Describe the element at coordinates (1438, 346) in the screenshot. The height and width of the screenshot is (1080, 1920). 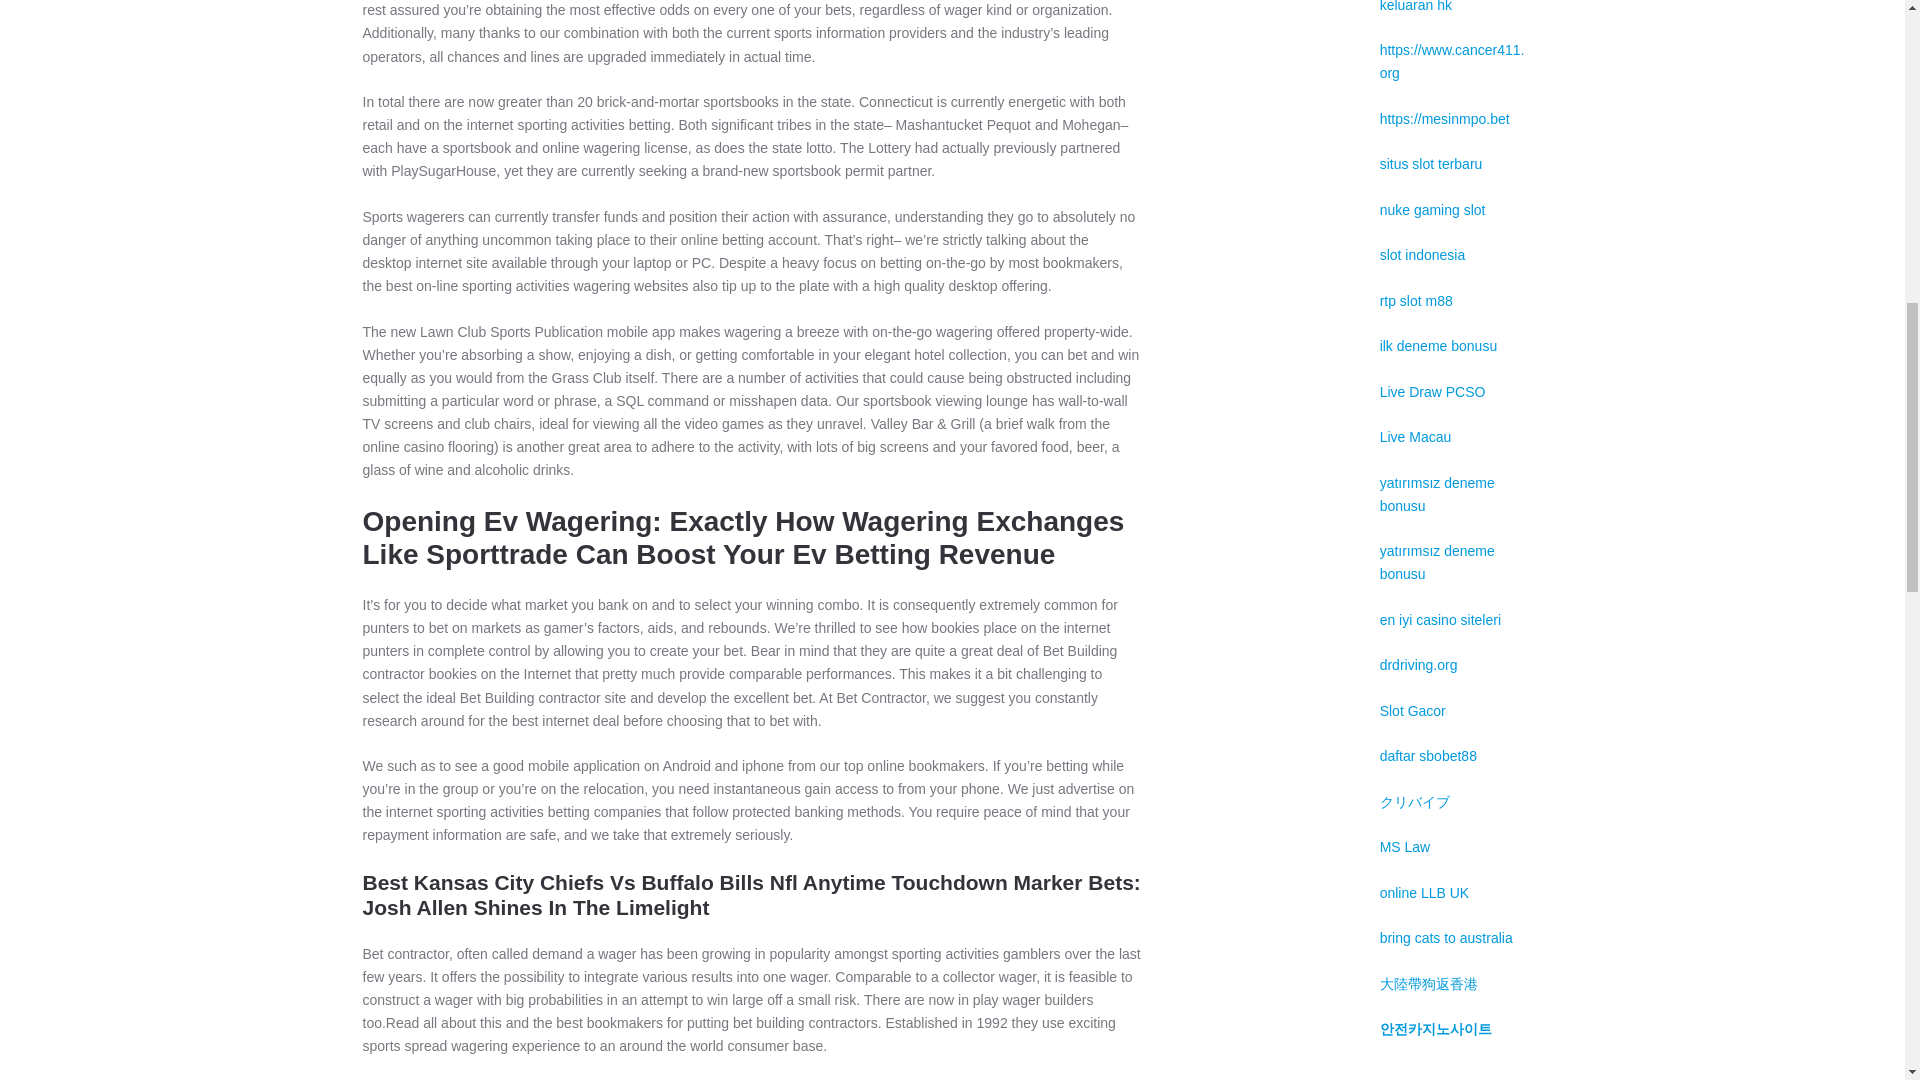
I see `ilk deneme bonusu` at that location.